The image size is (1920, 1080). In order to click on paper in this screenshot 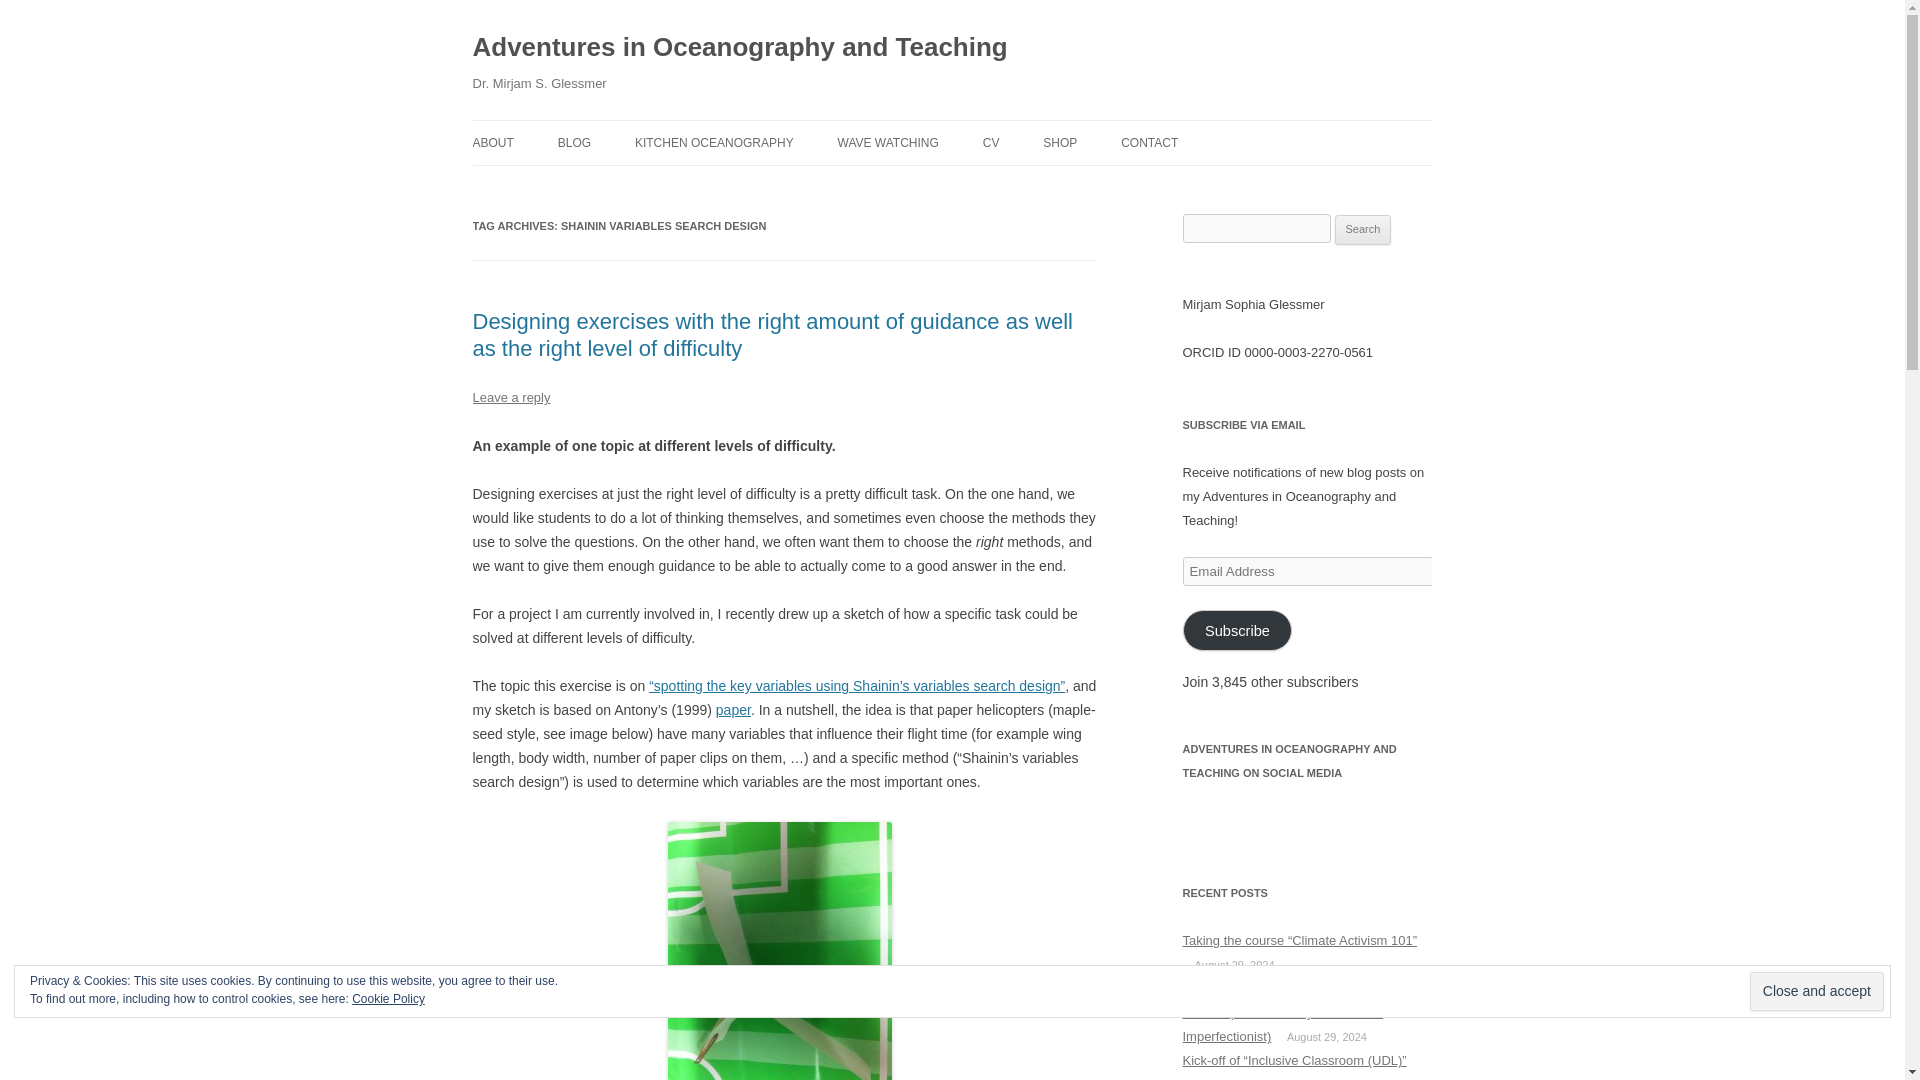, I will do `click(733, 710)`.